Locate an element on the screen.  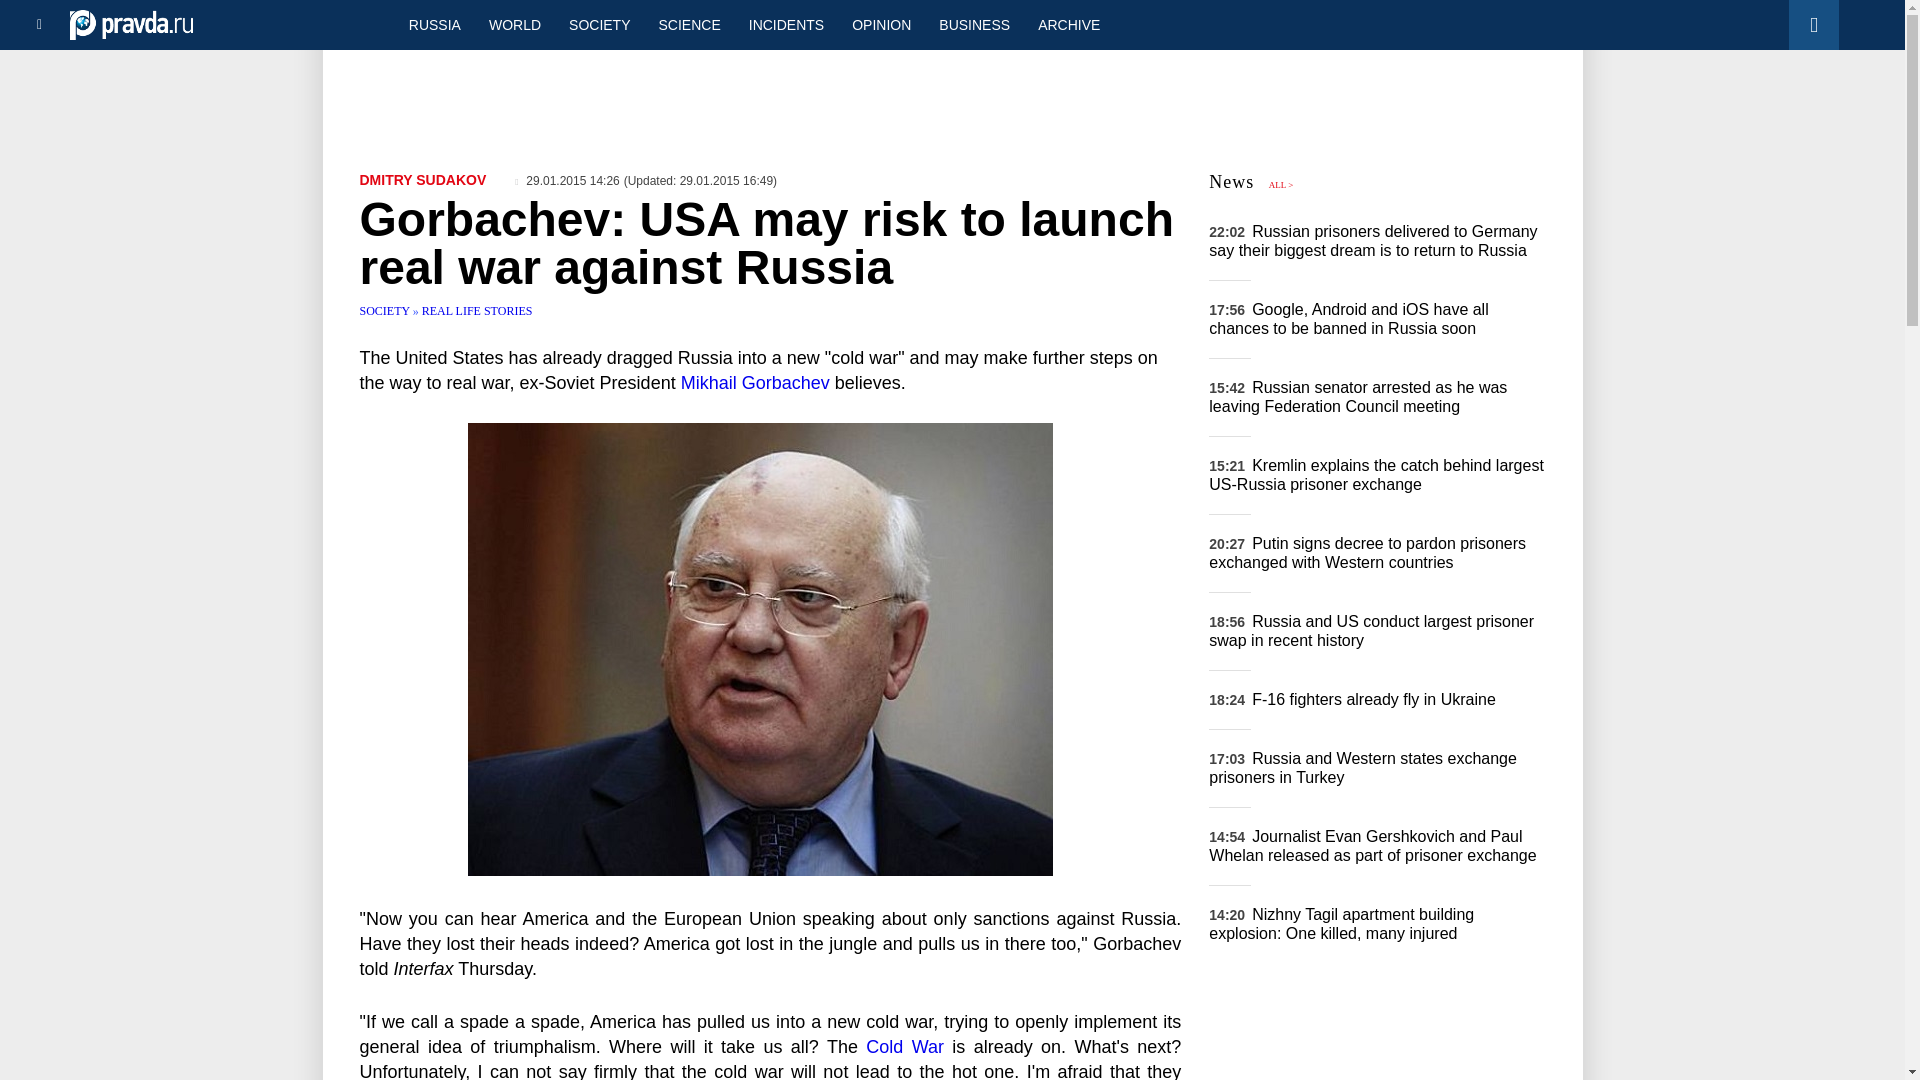
Cold War is located at coordinates (904, 1046).